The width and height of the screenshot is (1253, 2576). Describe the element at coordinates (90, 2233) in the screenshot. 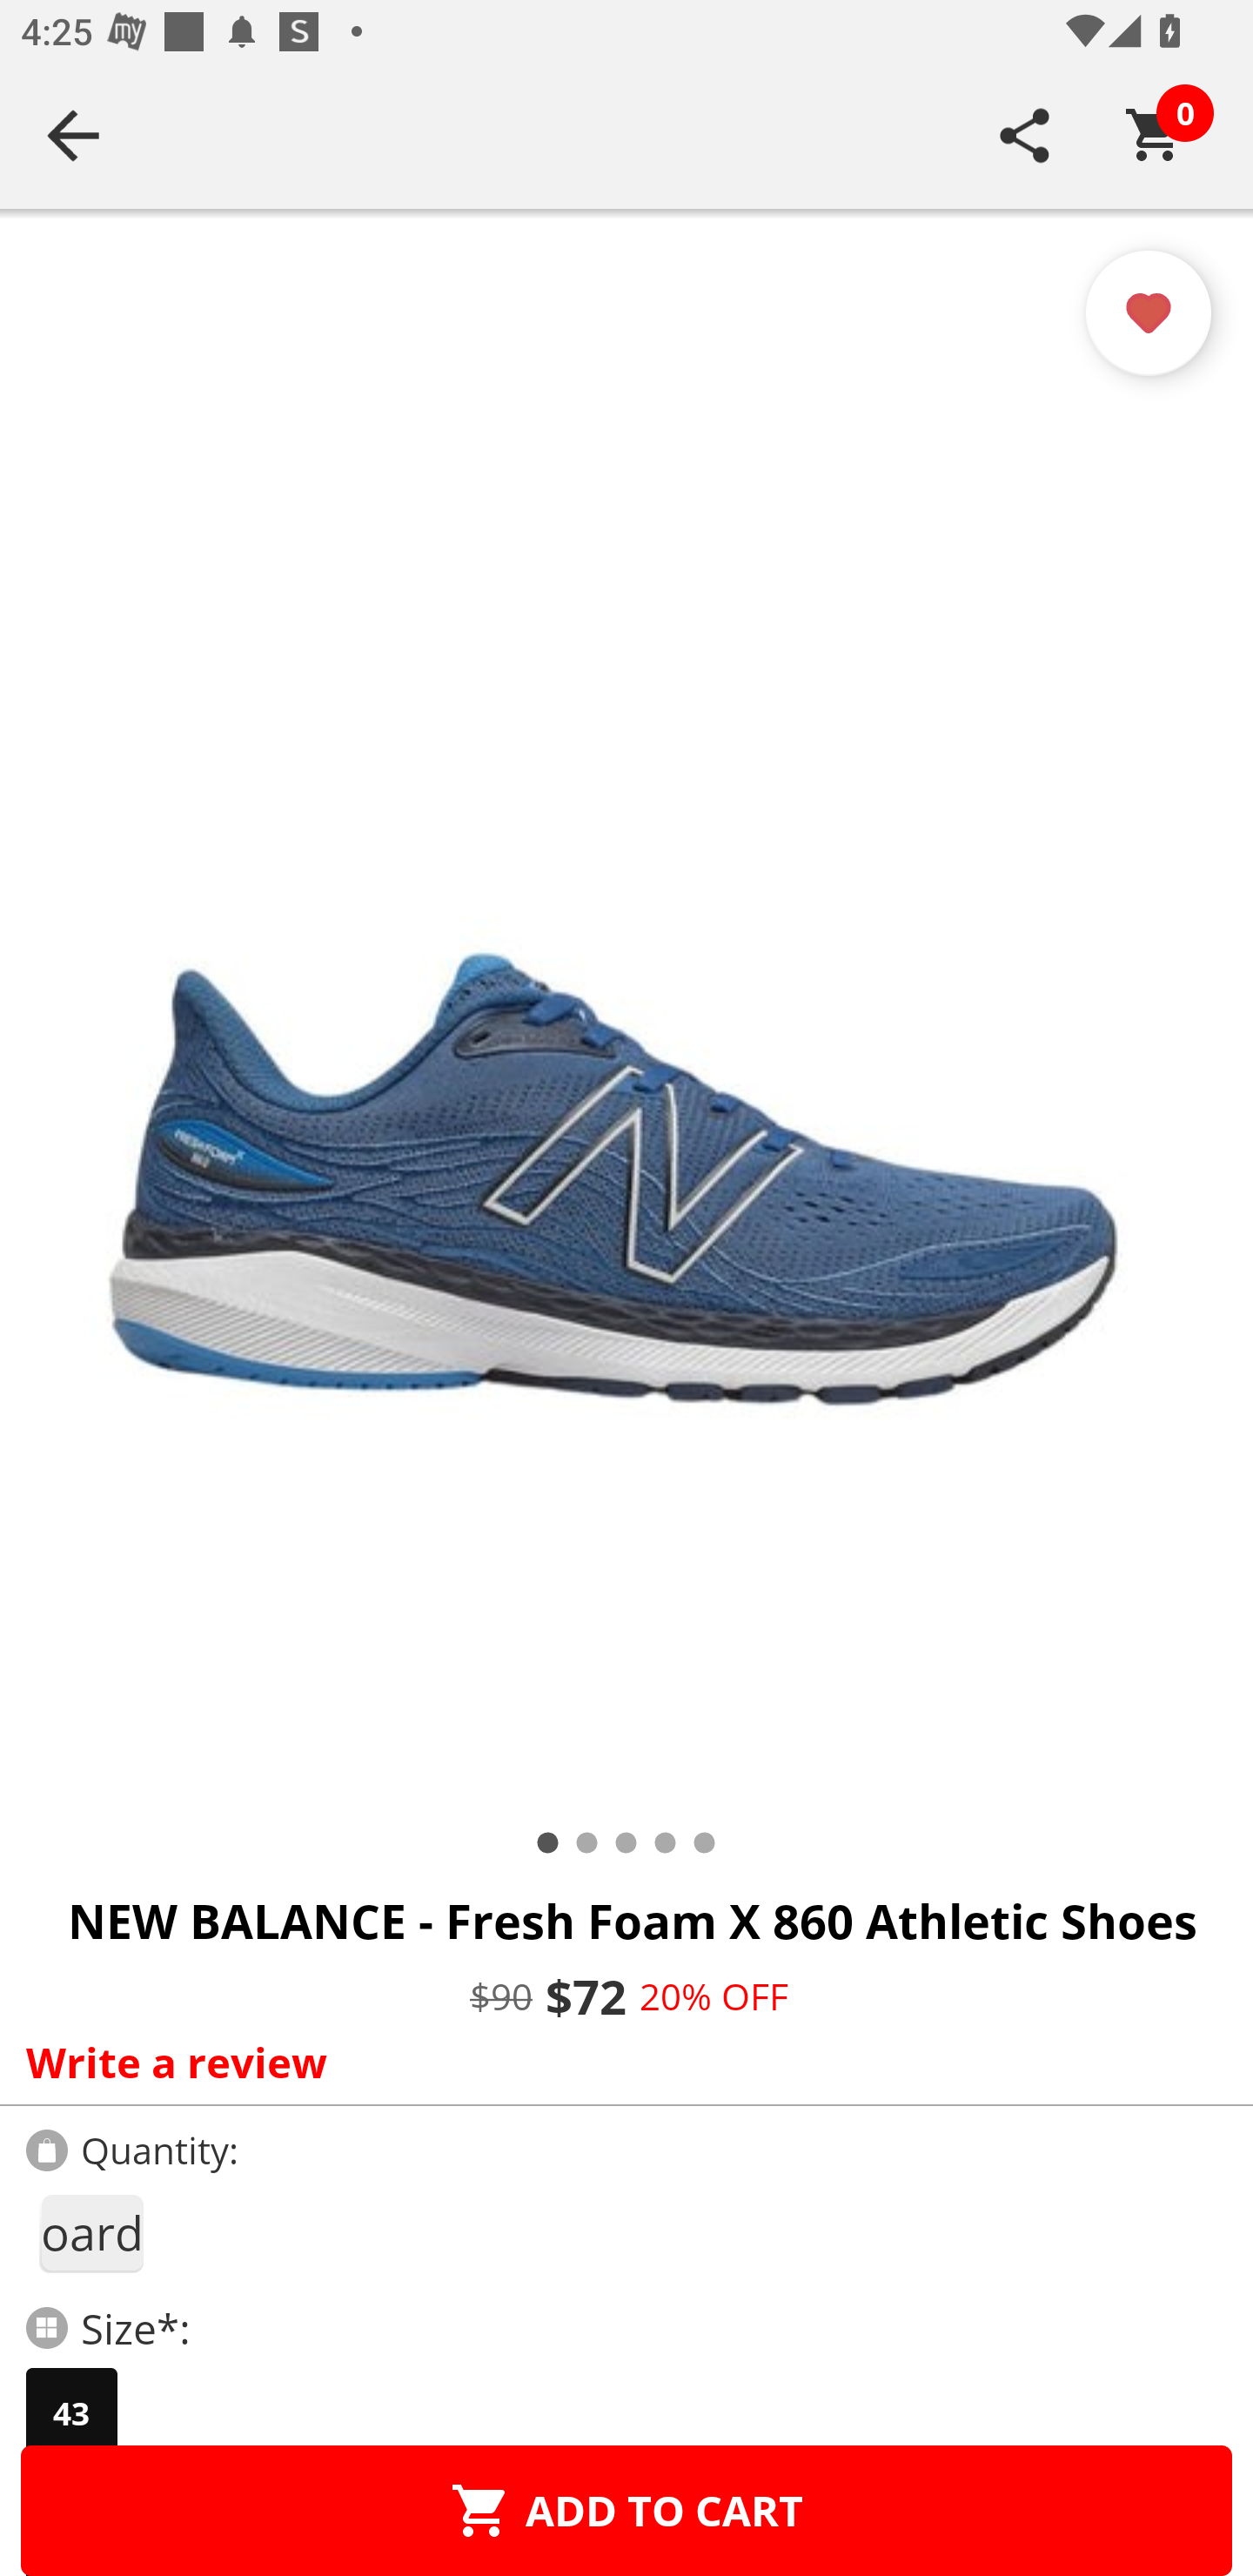

I see `1keyboard` at that location.